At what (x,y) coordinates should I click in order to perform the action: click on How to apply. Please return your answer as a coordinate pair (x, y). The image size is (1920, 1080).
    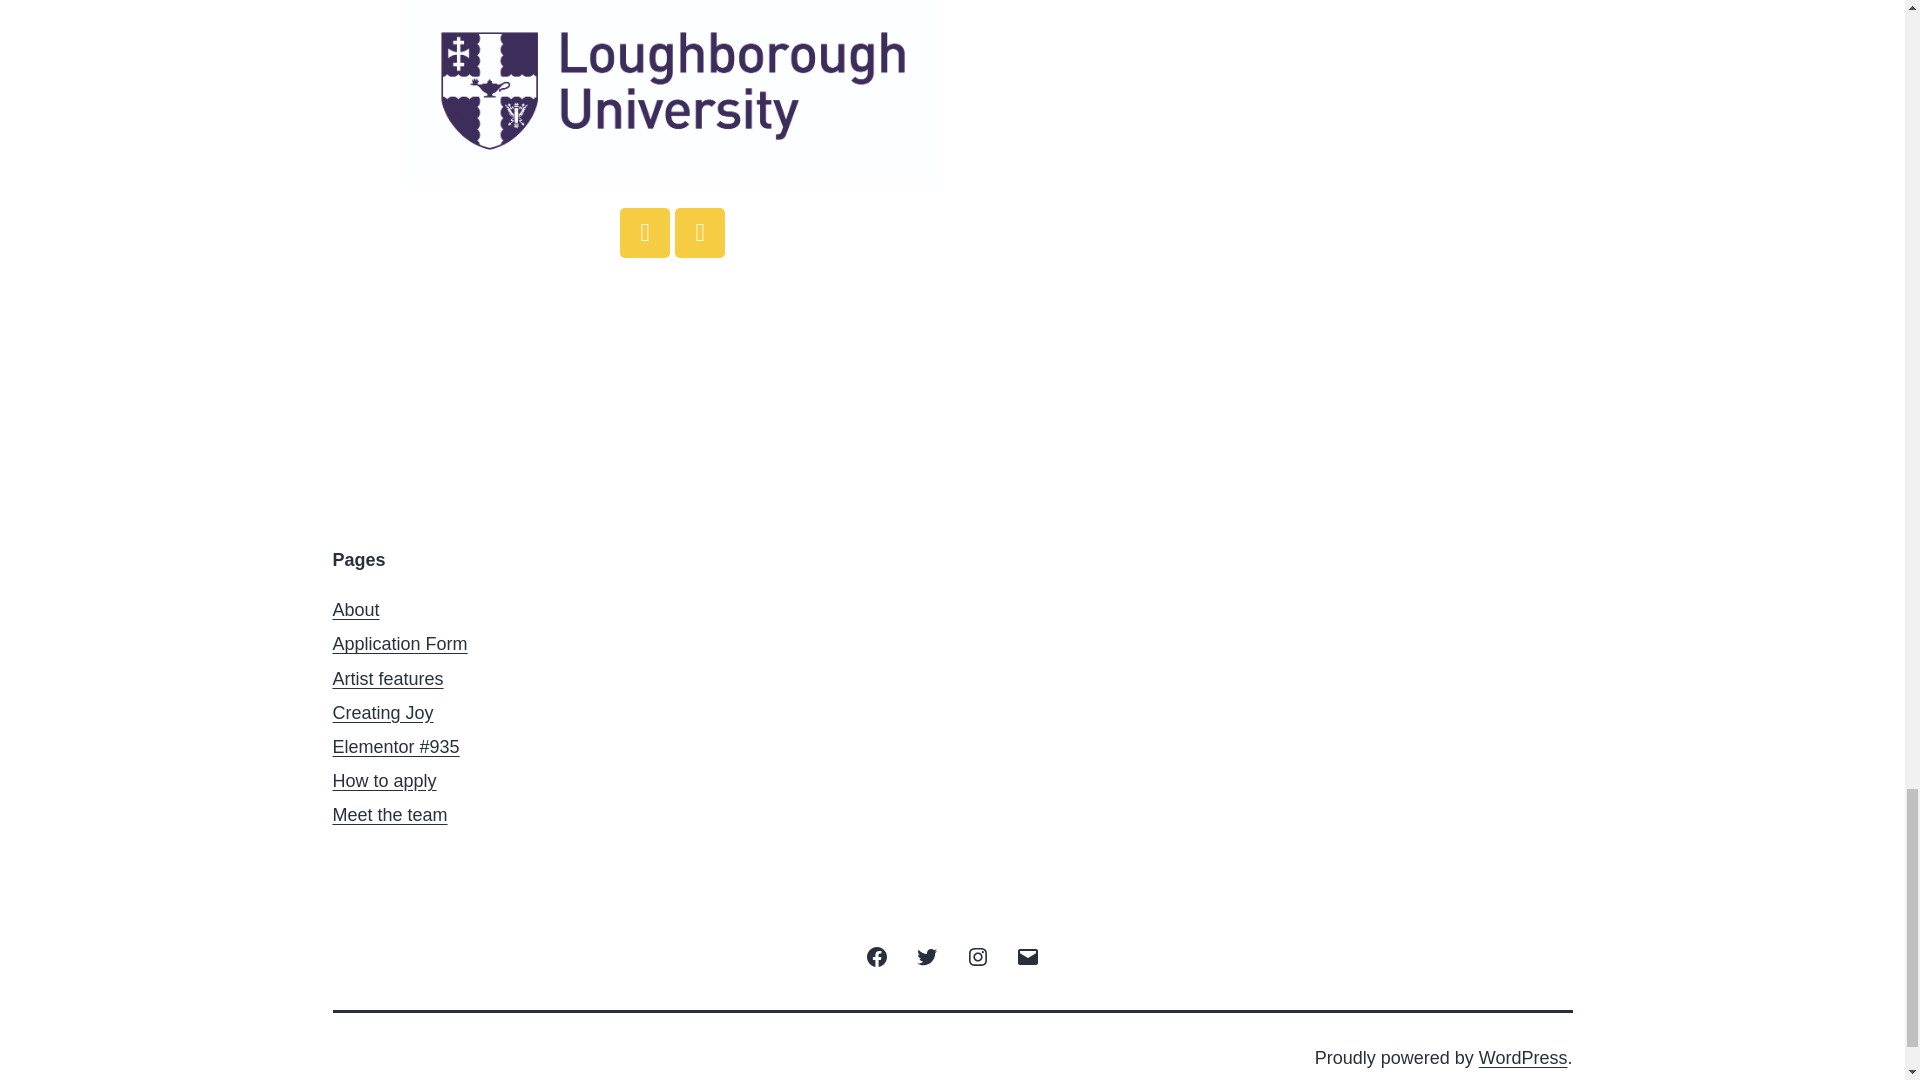
    Looking at the image, I should click on (384, 780).